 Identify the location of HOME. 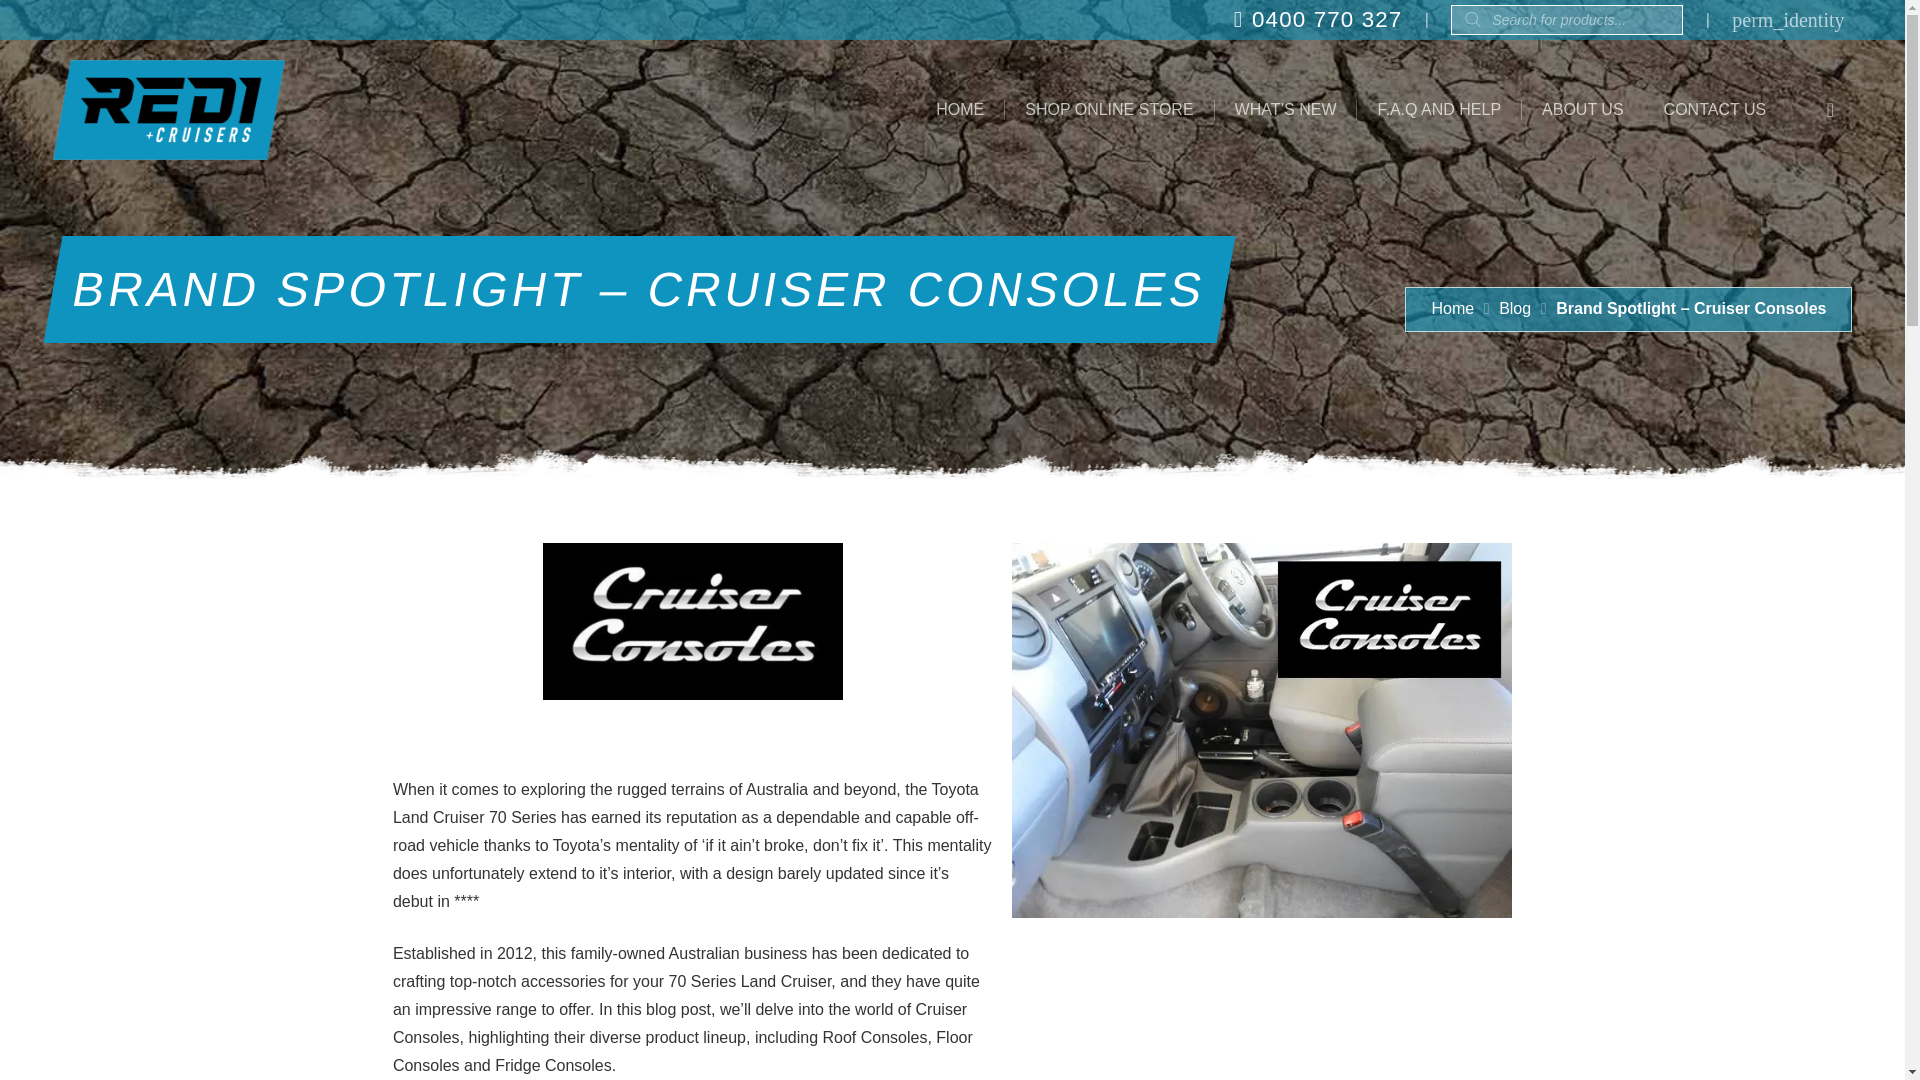
(960, 110).